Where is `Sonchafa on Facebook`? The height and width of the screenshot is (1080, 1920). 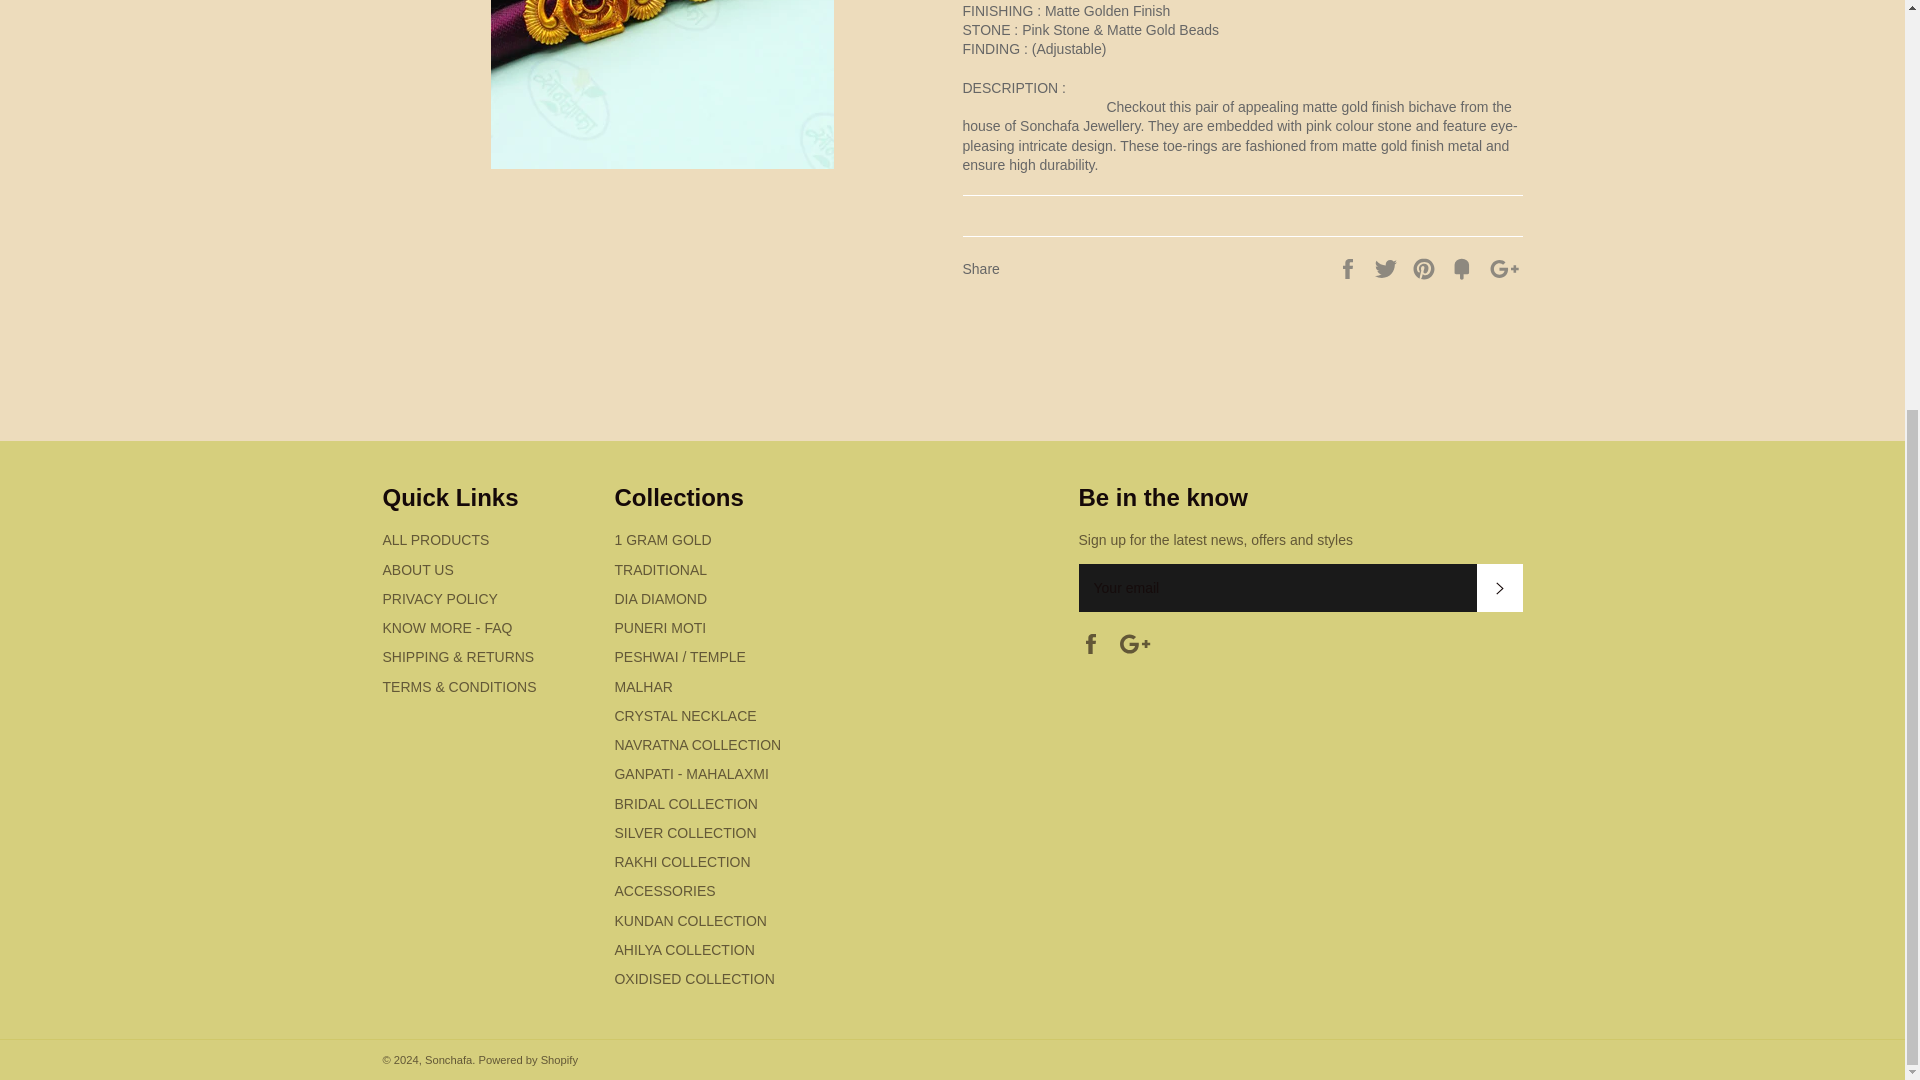 Sonchafa on Facebook is located at coordinates (1094, 642).